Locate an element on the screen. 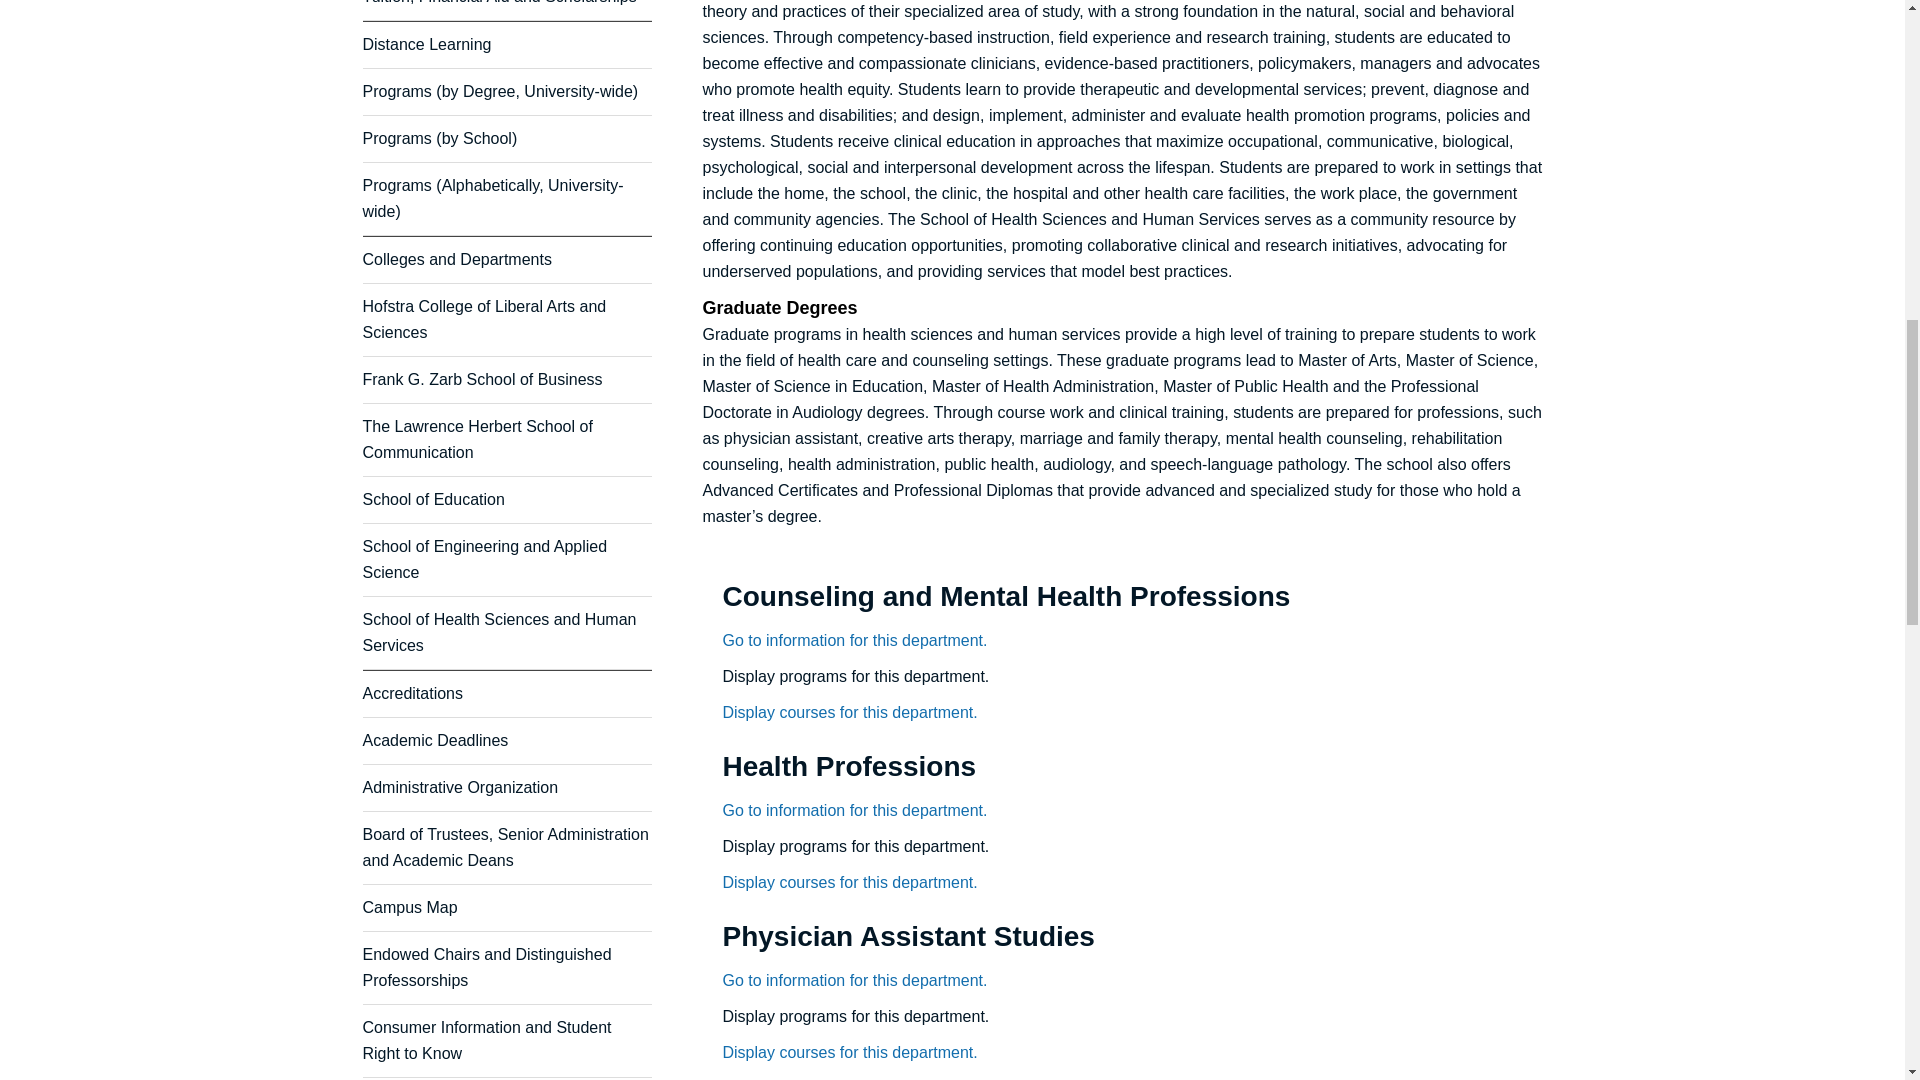 The image size is (1920, 1080). The Lawrence Herbert School of Communication is located at coordinates (476, 439).